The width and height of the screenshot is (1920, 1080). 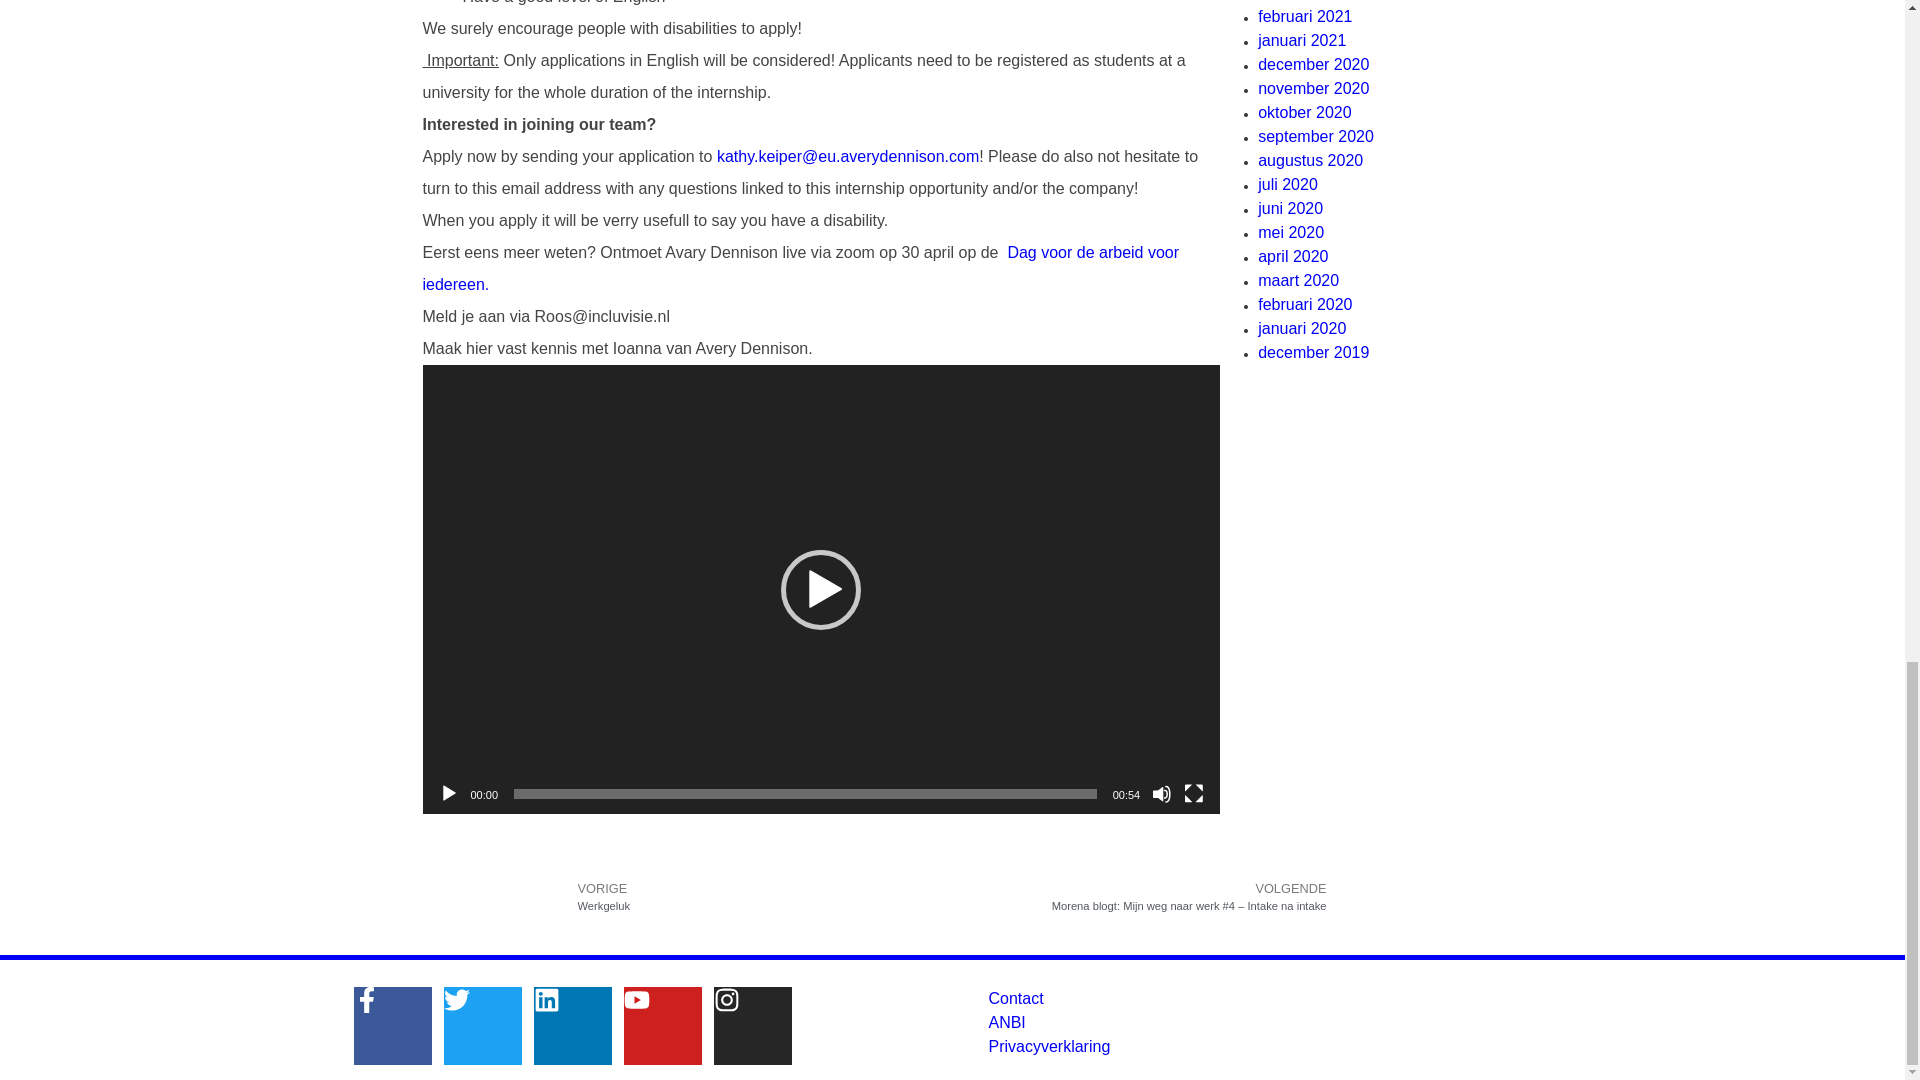 I want to click on Volledig scherm, so click(x=1194, y=794).